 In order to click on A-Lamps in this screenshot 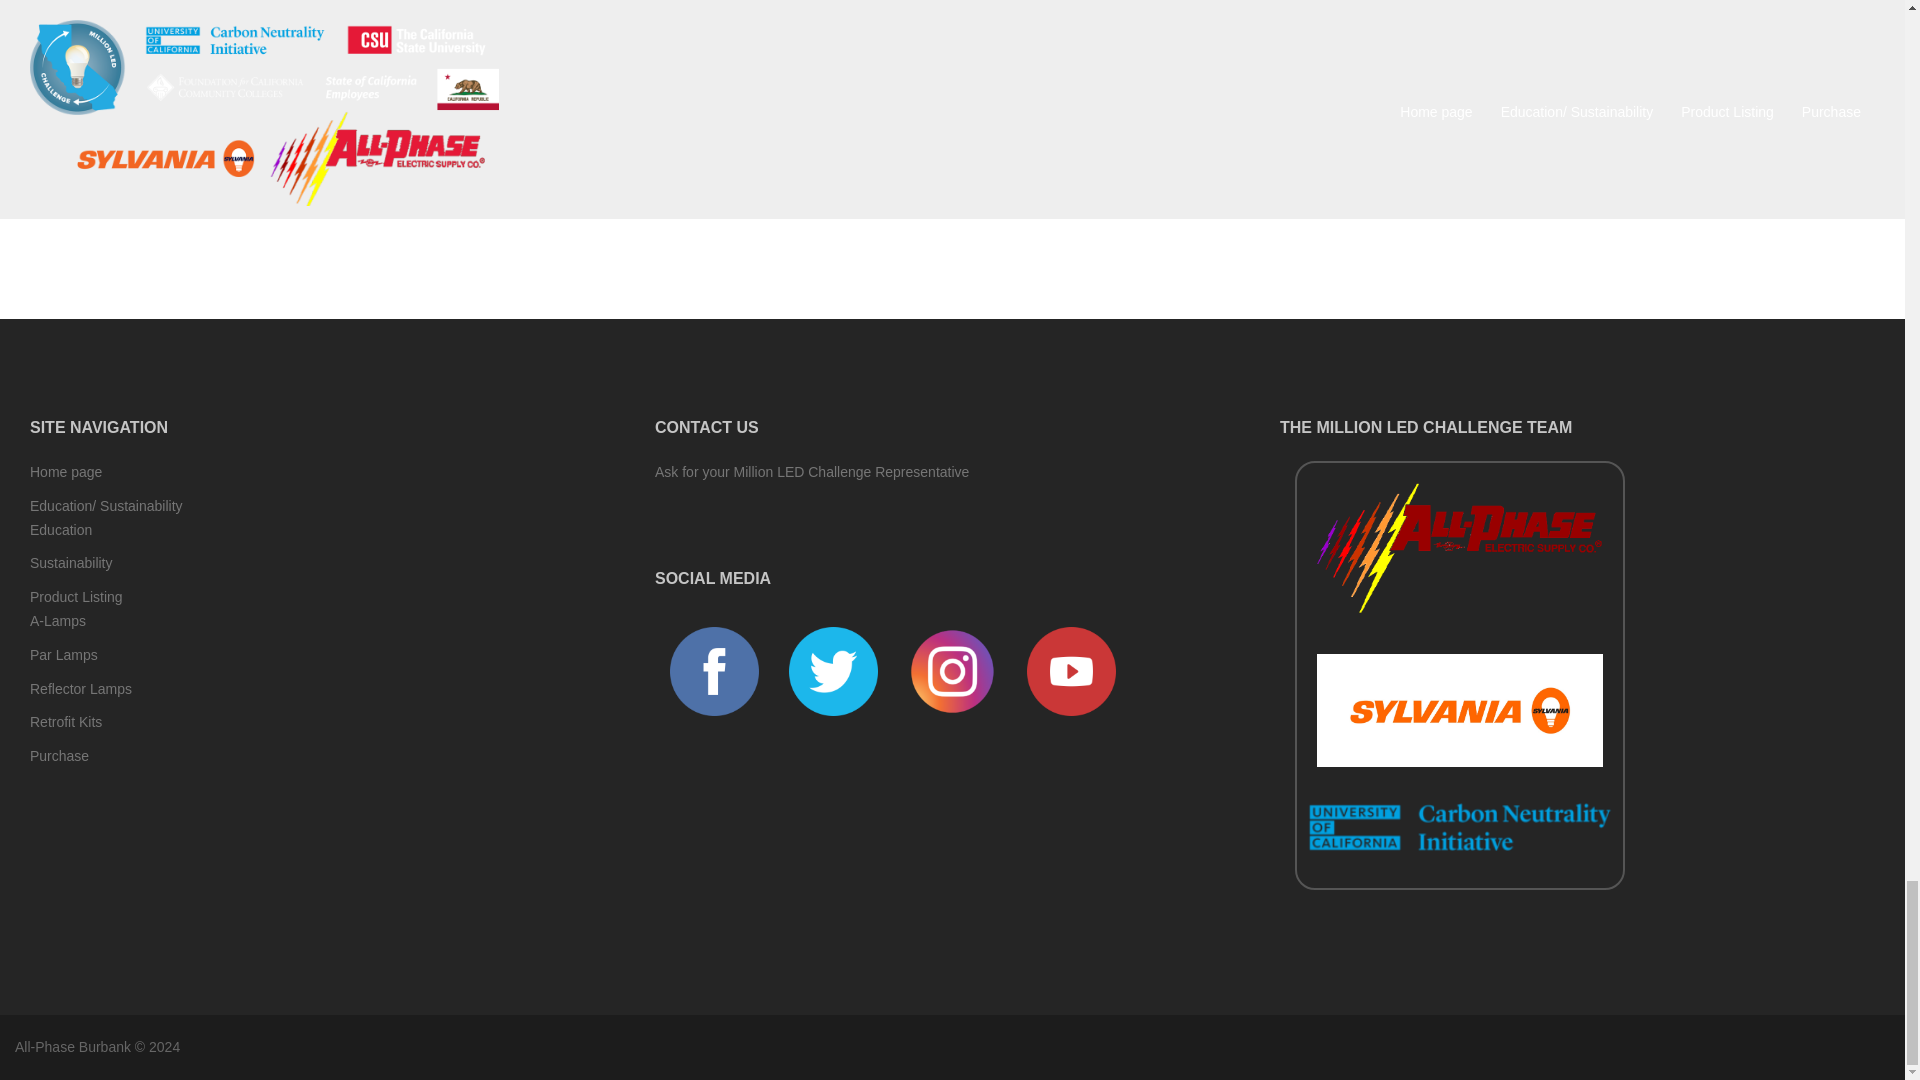, I will do `click(58, 620)`.